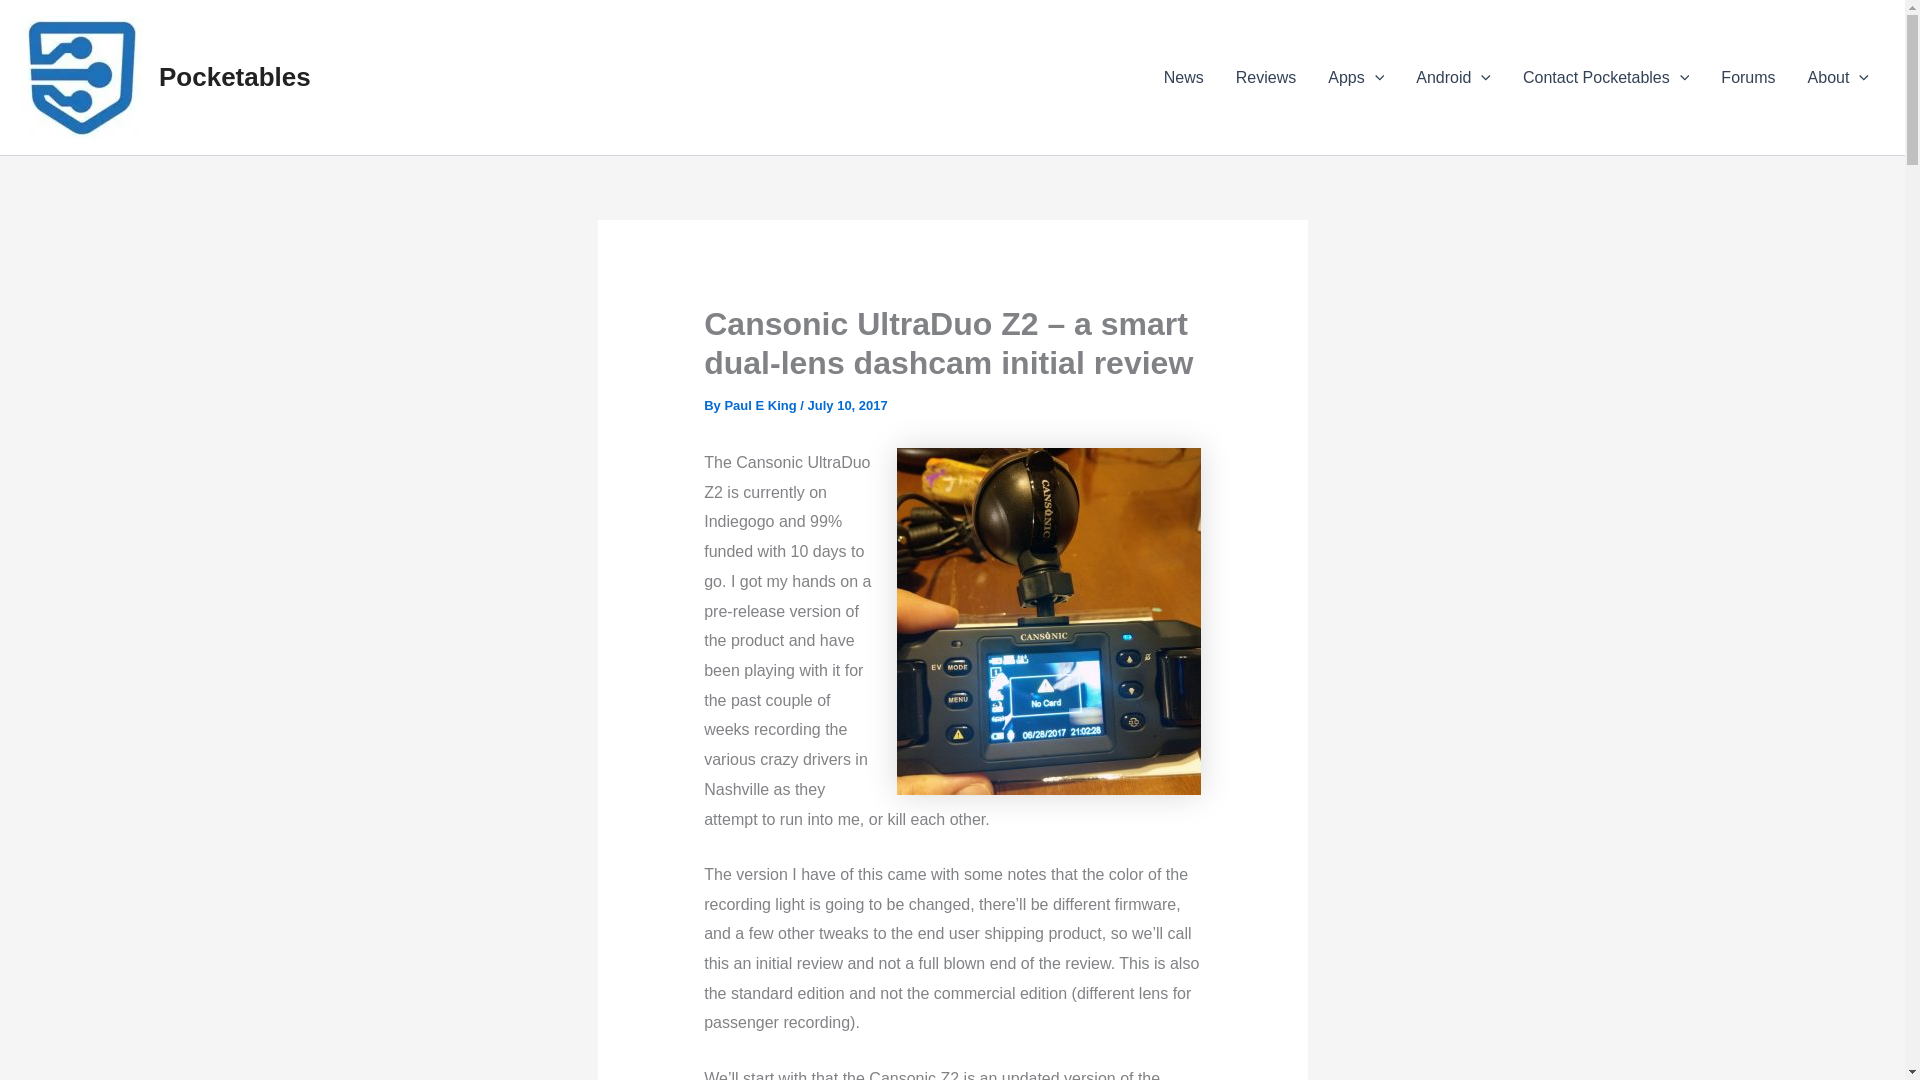 This screenshot has width=1920, height=1080. Describe the element at coordinates (1453, 77) in the screenshot. I see `Android` at that location.